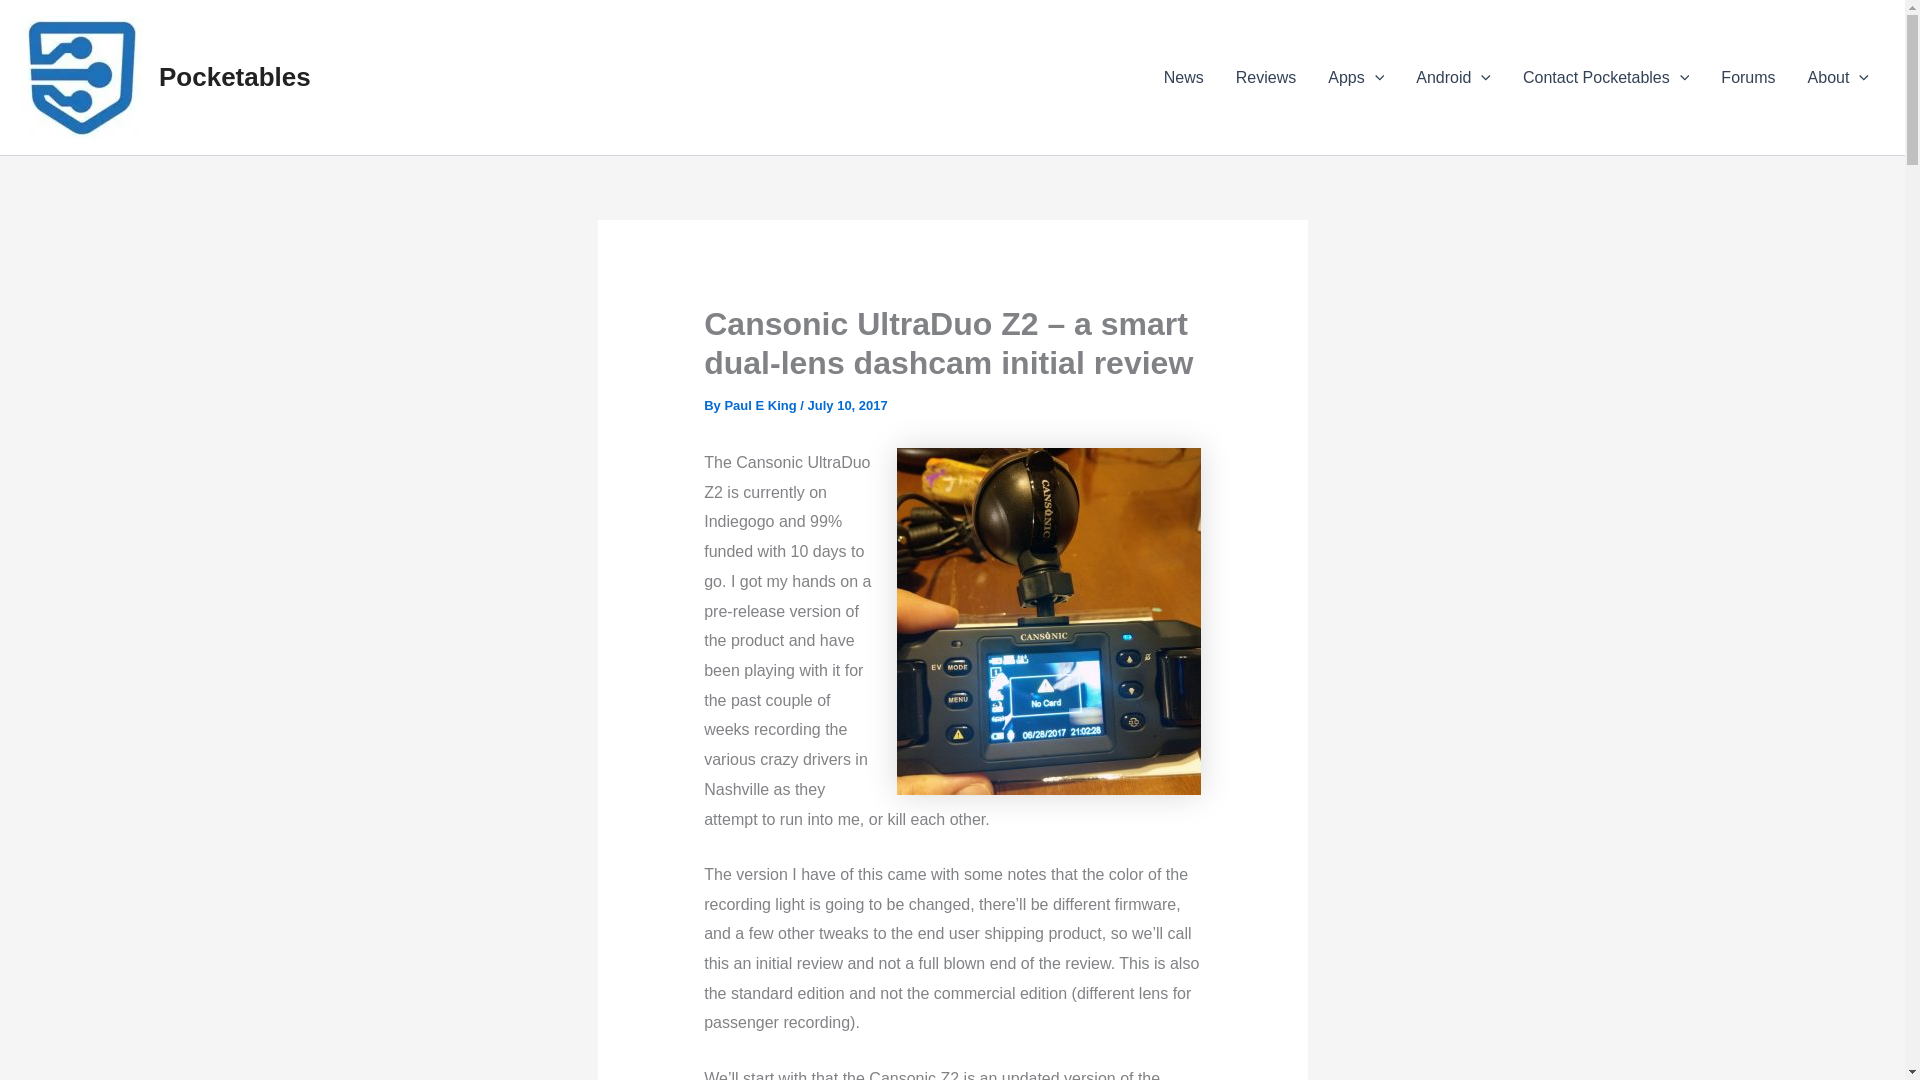 This screenshot has width=1920, height=1080. Describe the element at coordinates (1453, 77) in the screenshot. I see `Android` at that location.